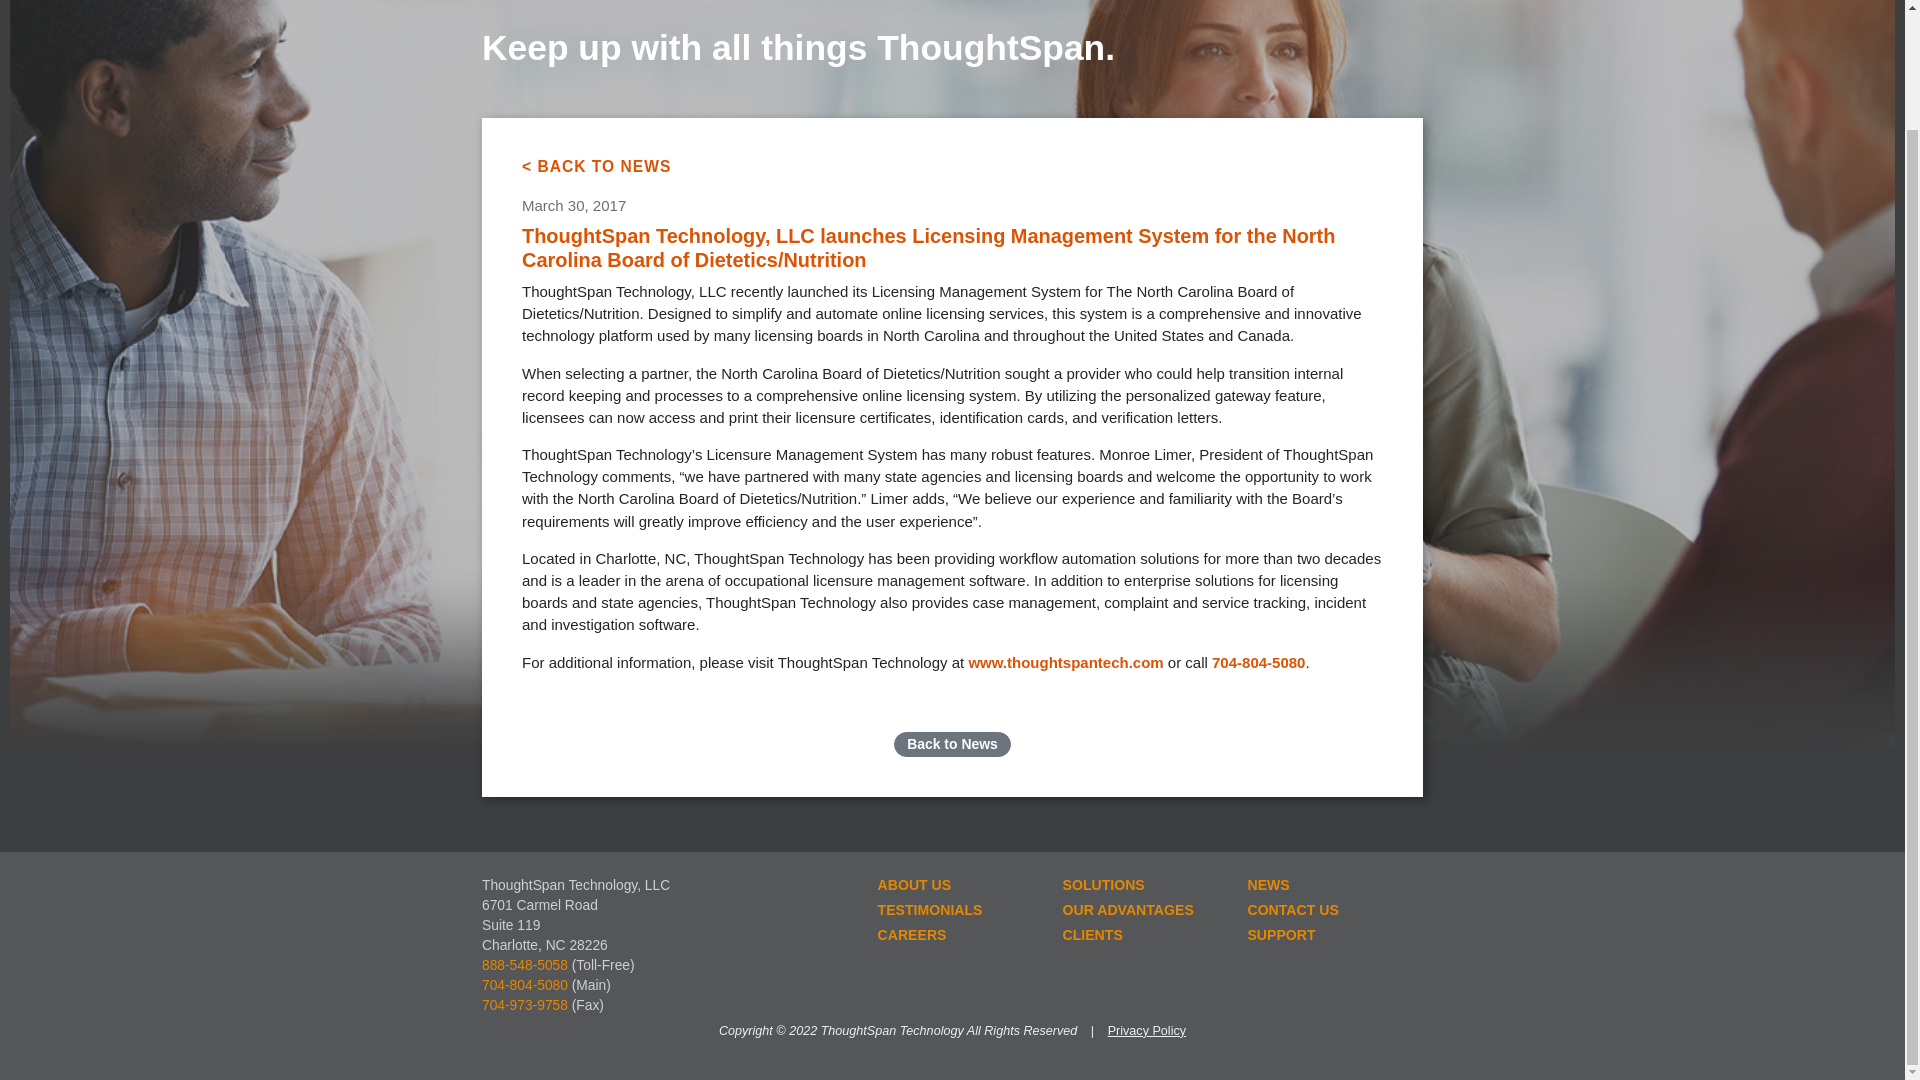 The width and height of the screenshot is (1920, 1080). Describe the element at coordinates (1324, 936) in the screenshot. I see `SUPPORT` at that location.